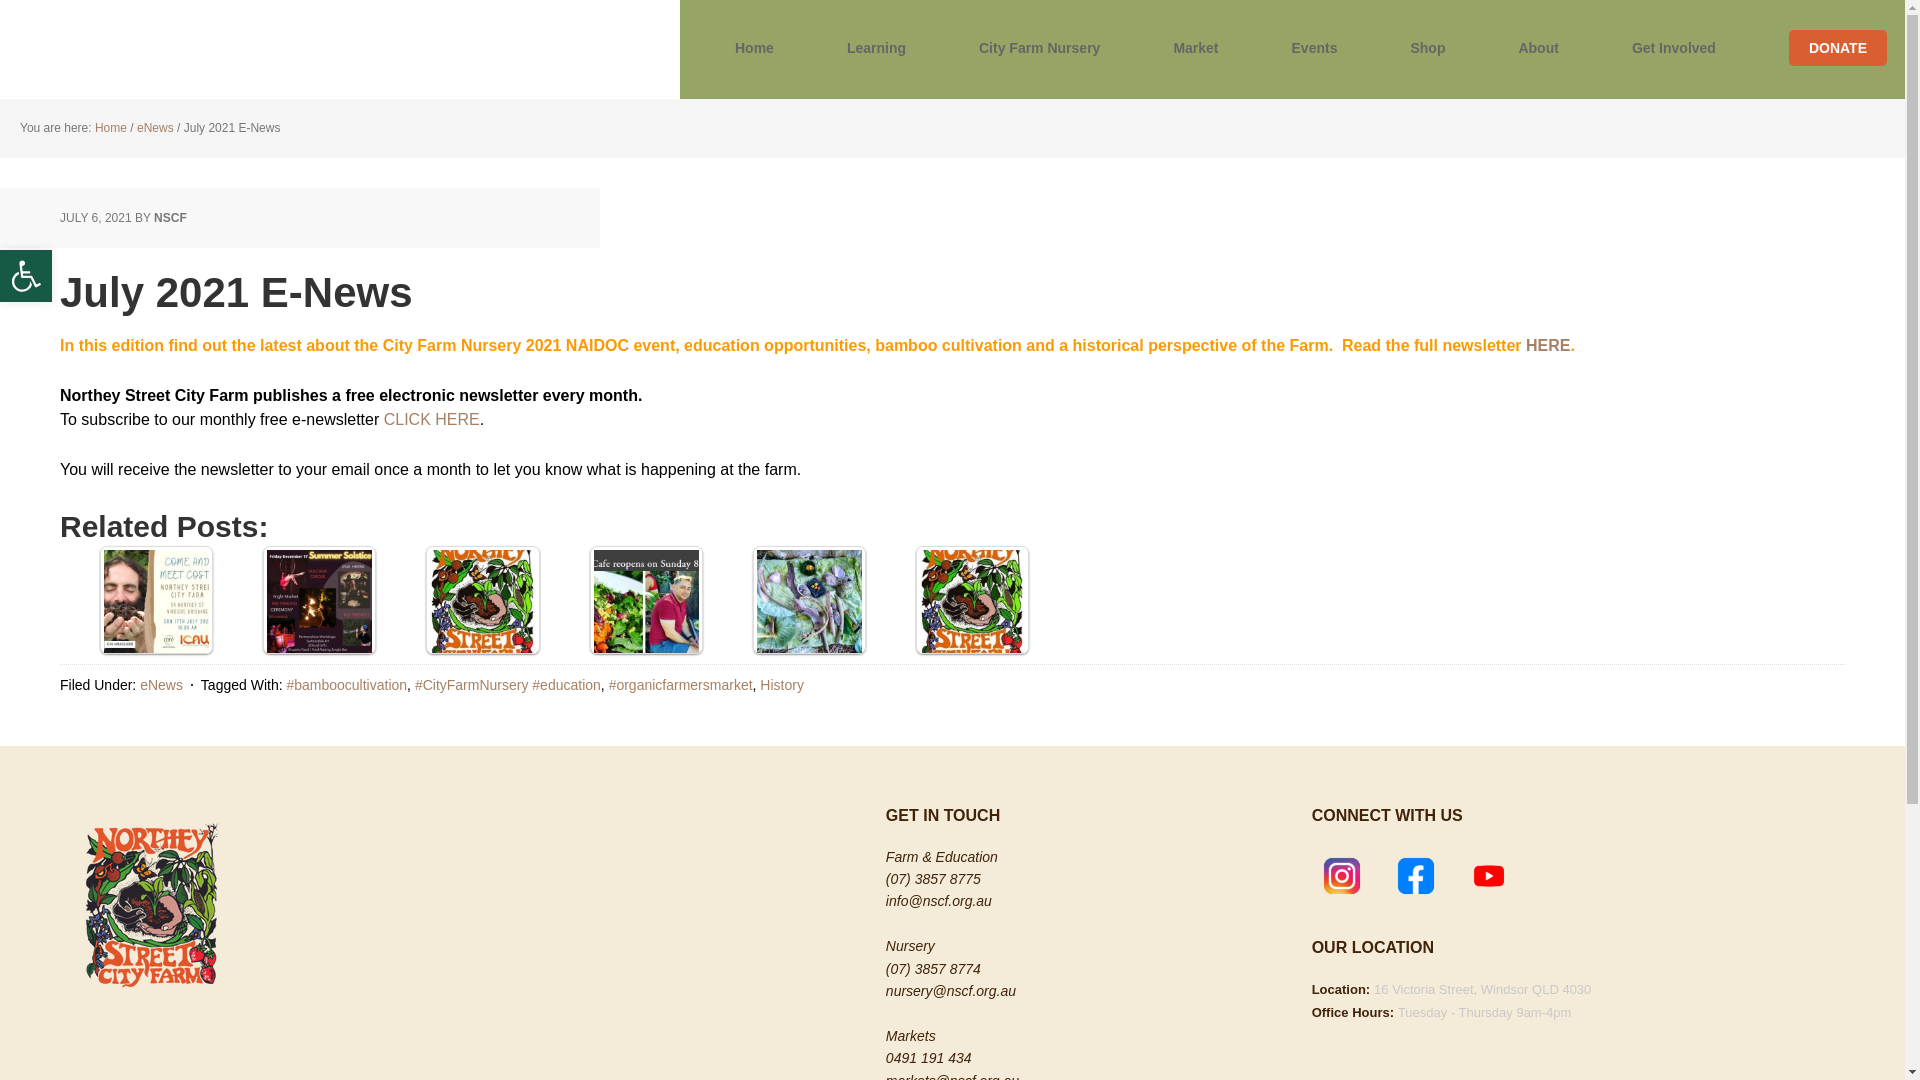  What do you see at coordinates (1039, 50) in the screenshot?
I see `City Farm Nursery` at bounding box center [1039, 50].